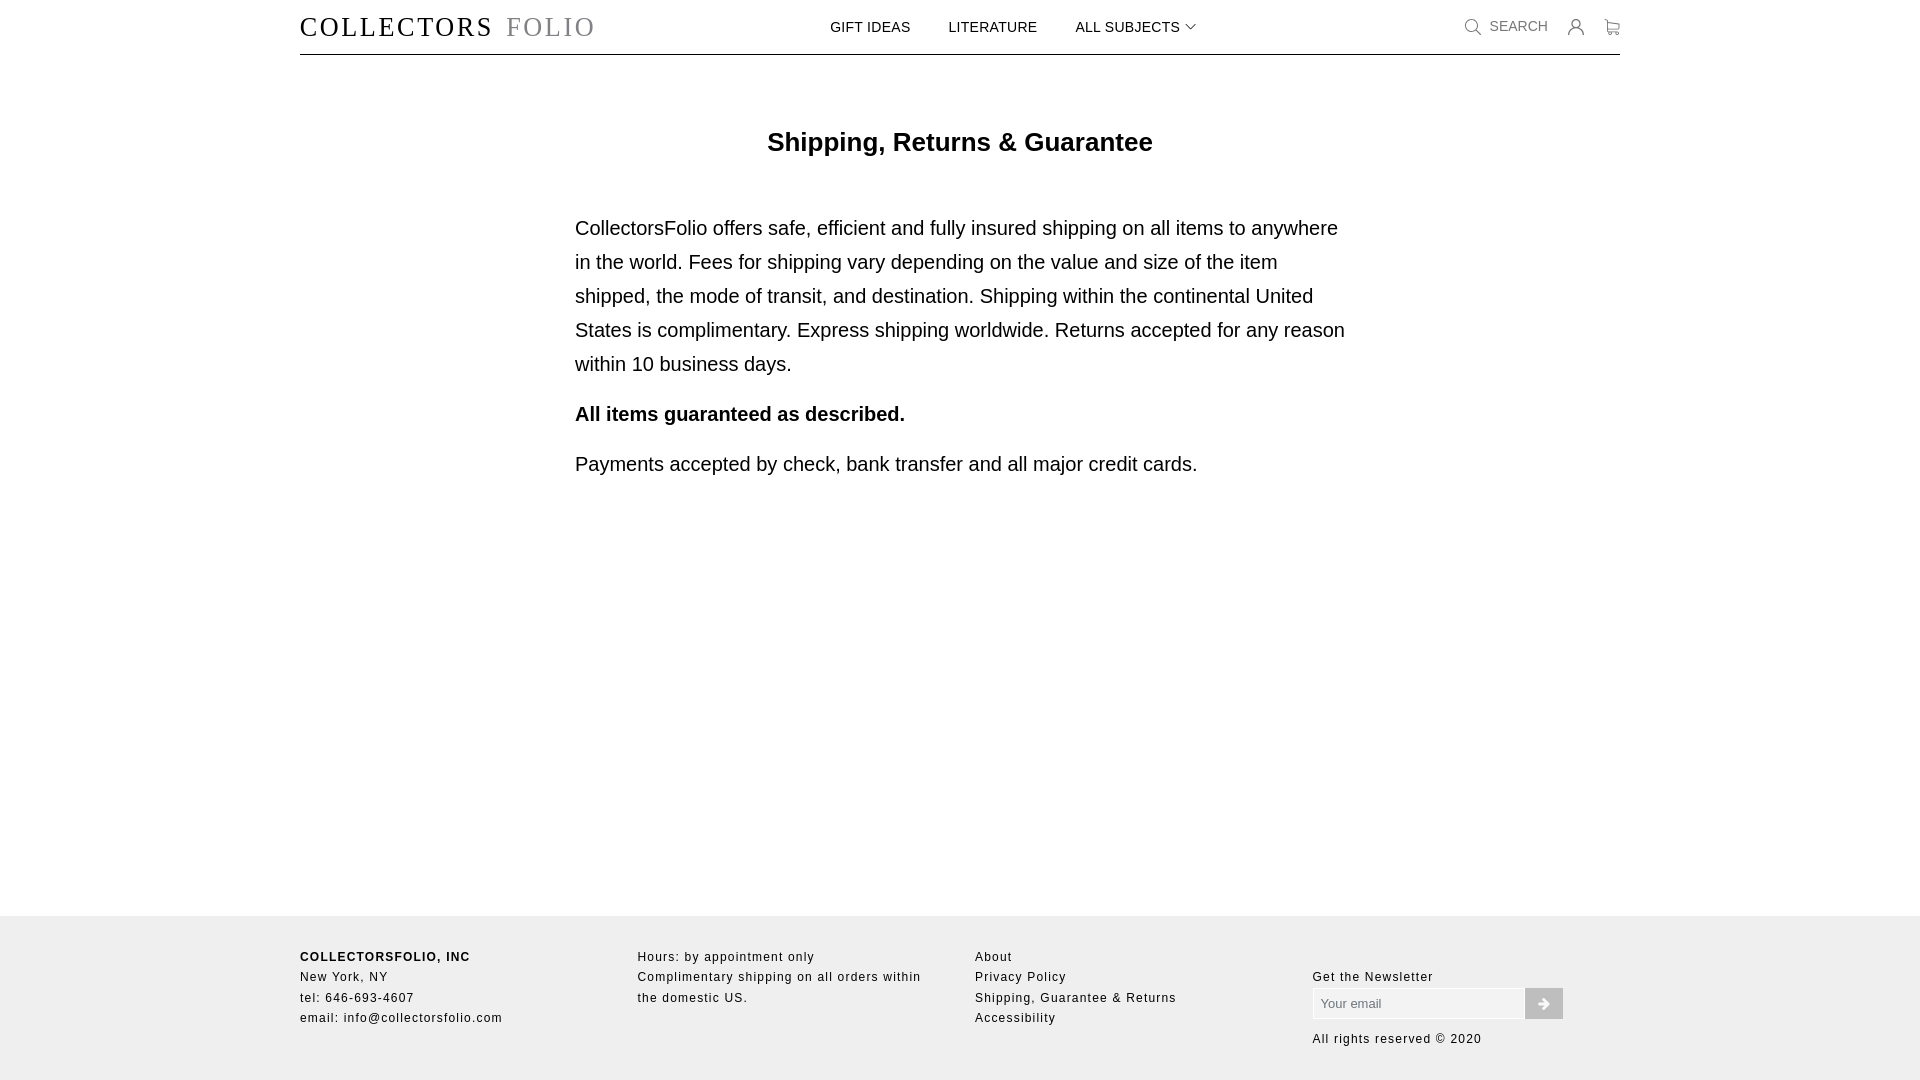  Describe the element at coordinates (1506, 26) in the screenshot. I see `SEARCH` at that location.